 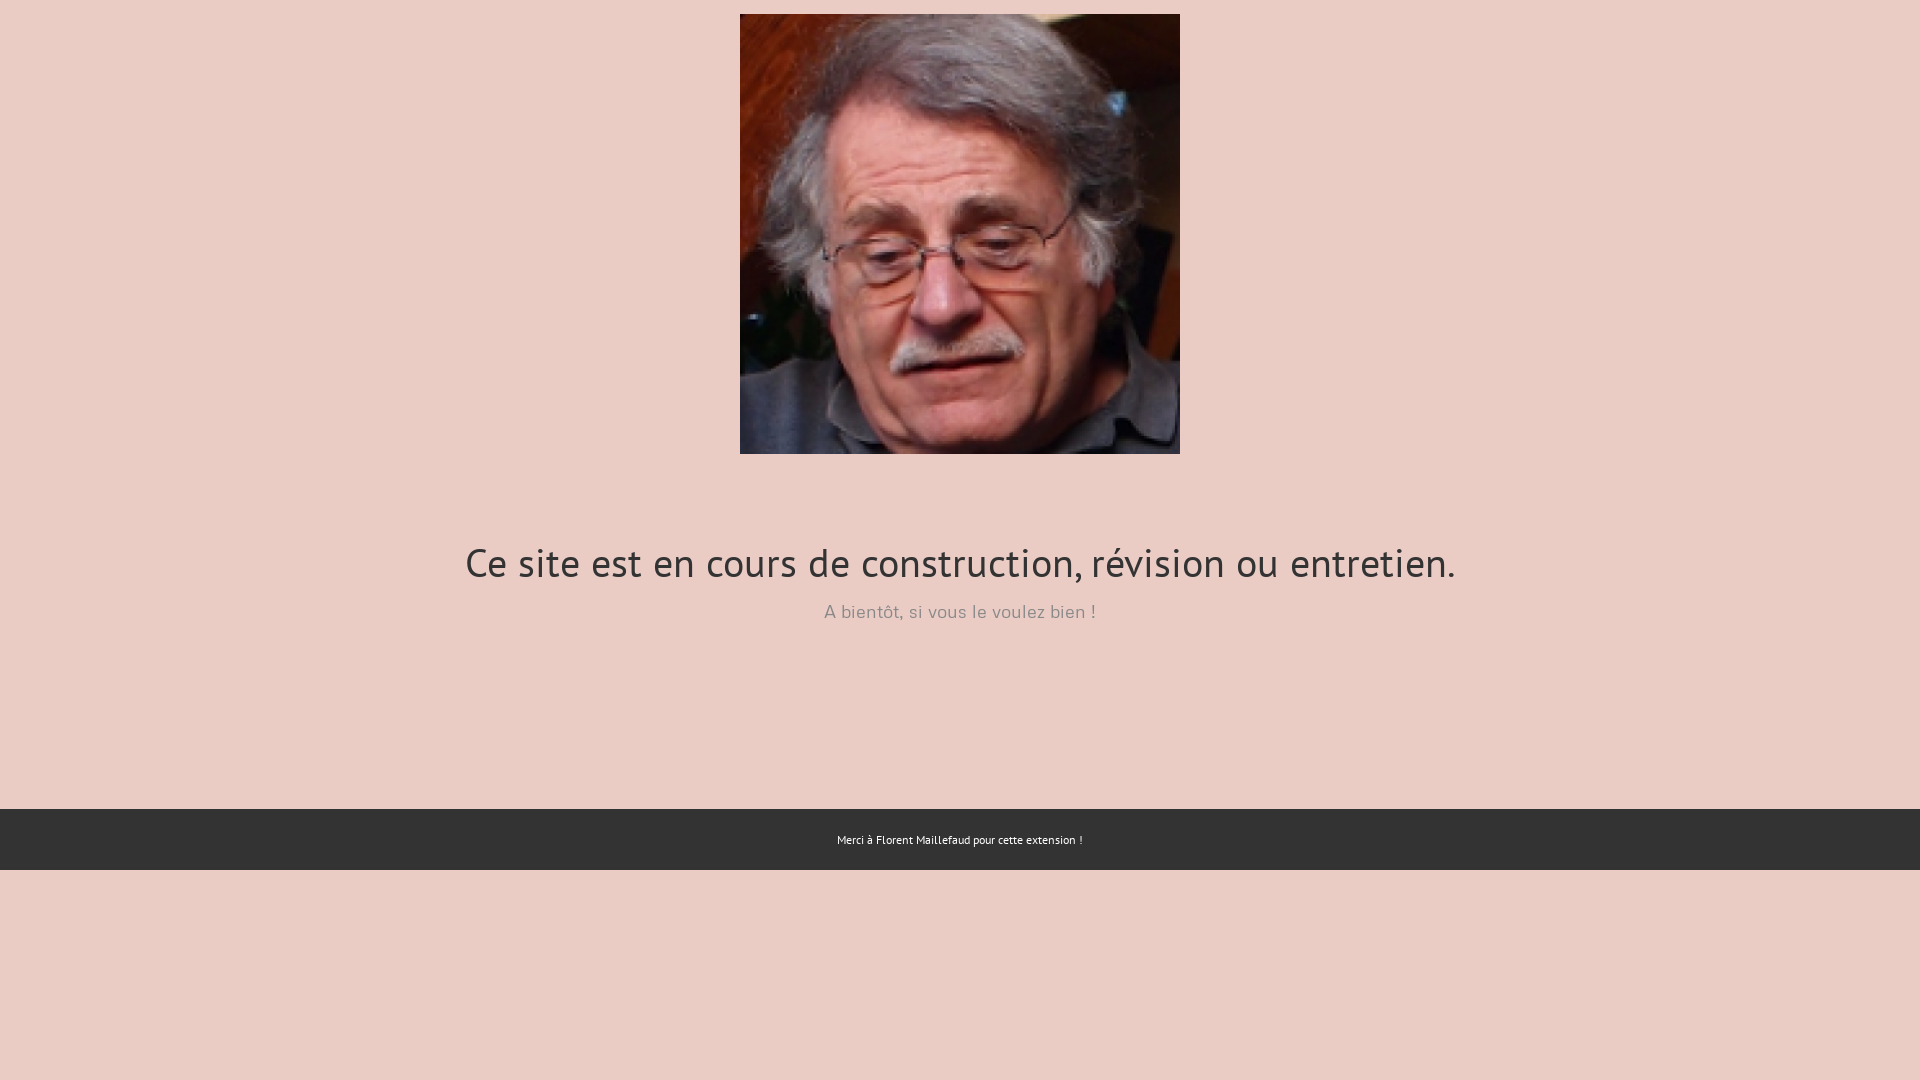 I want to click on Blog personnel Dario CIPRUT Modestie avant toute chose, so click(x=960, y=234).